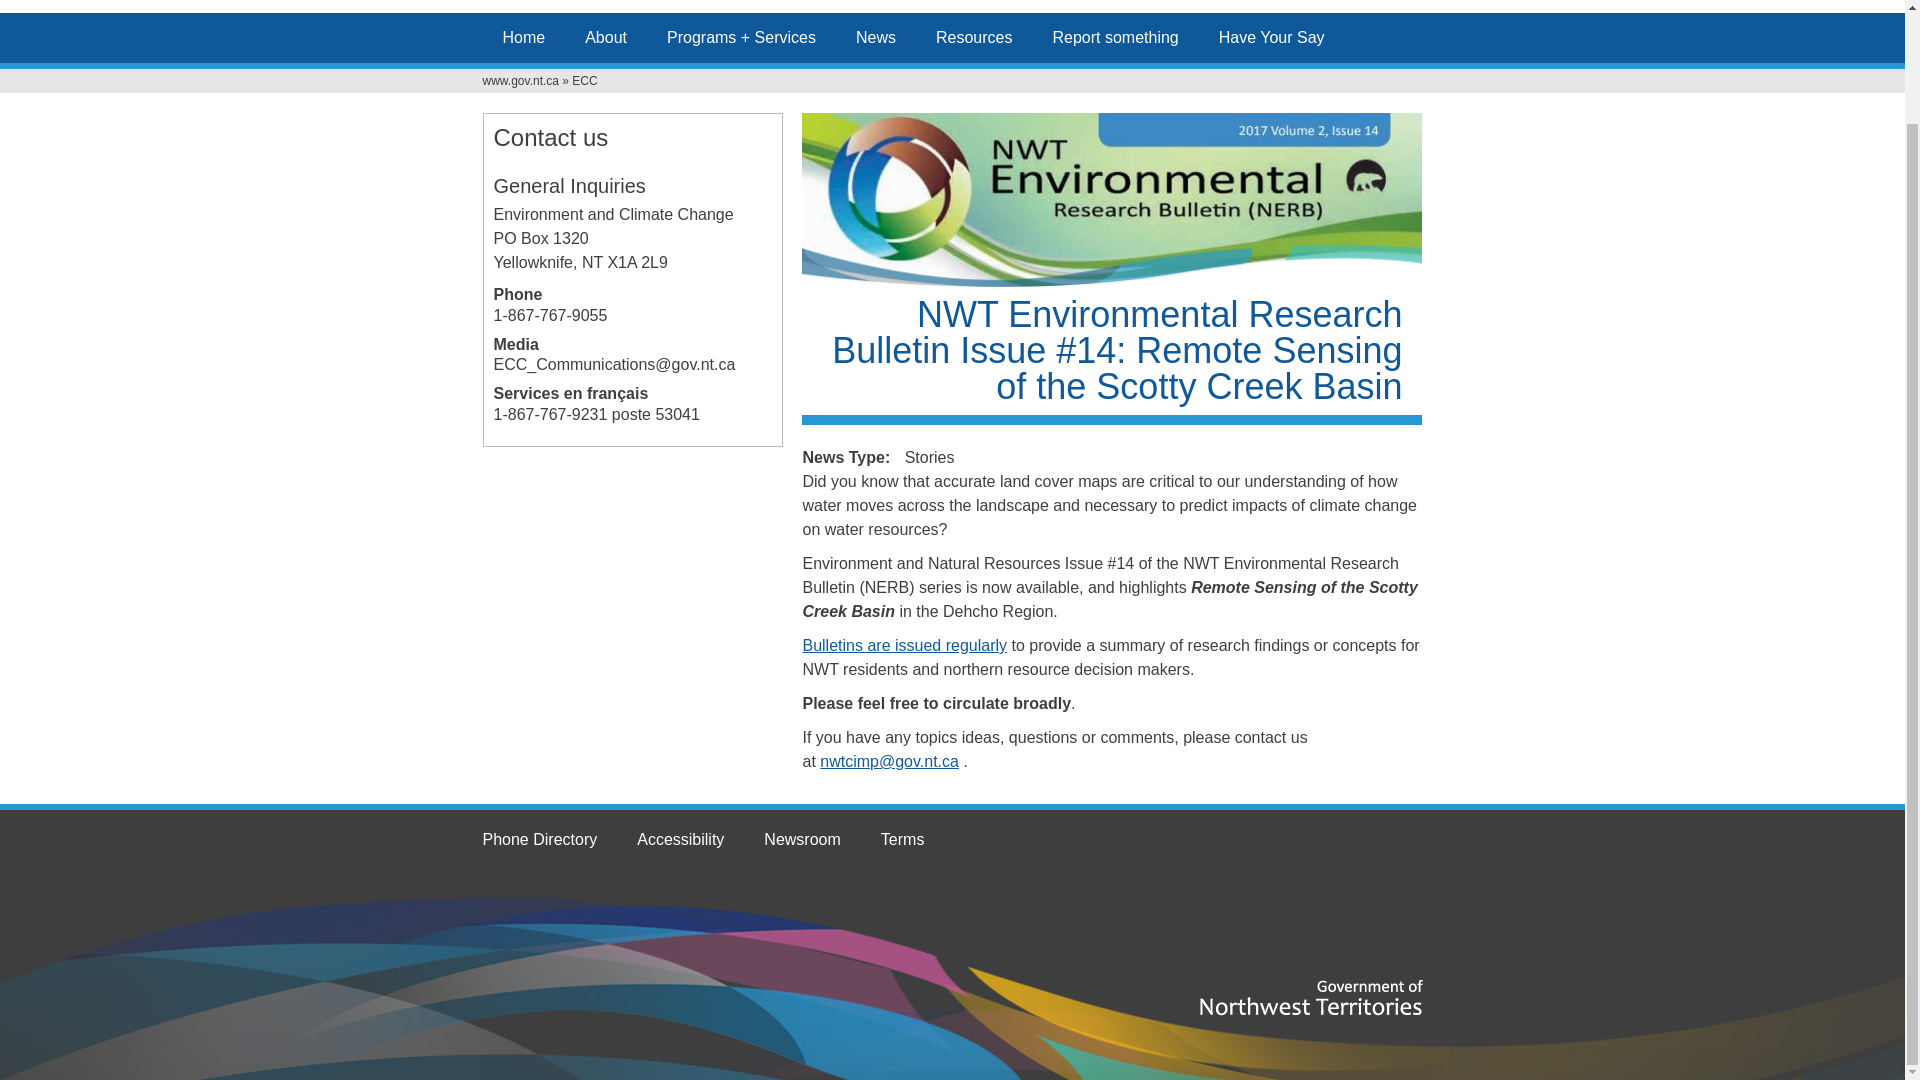 This screenshot has width=1920, height=1080. I want to click on Resources, so click(974, 37).